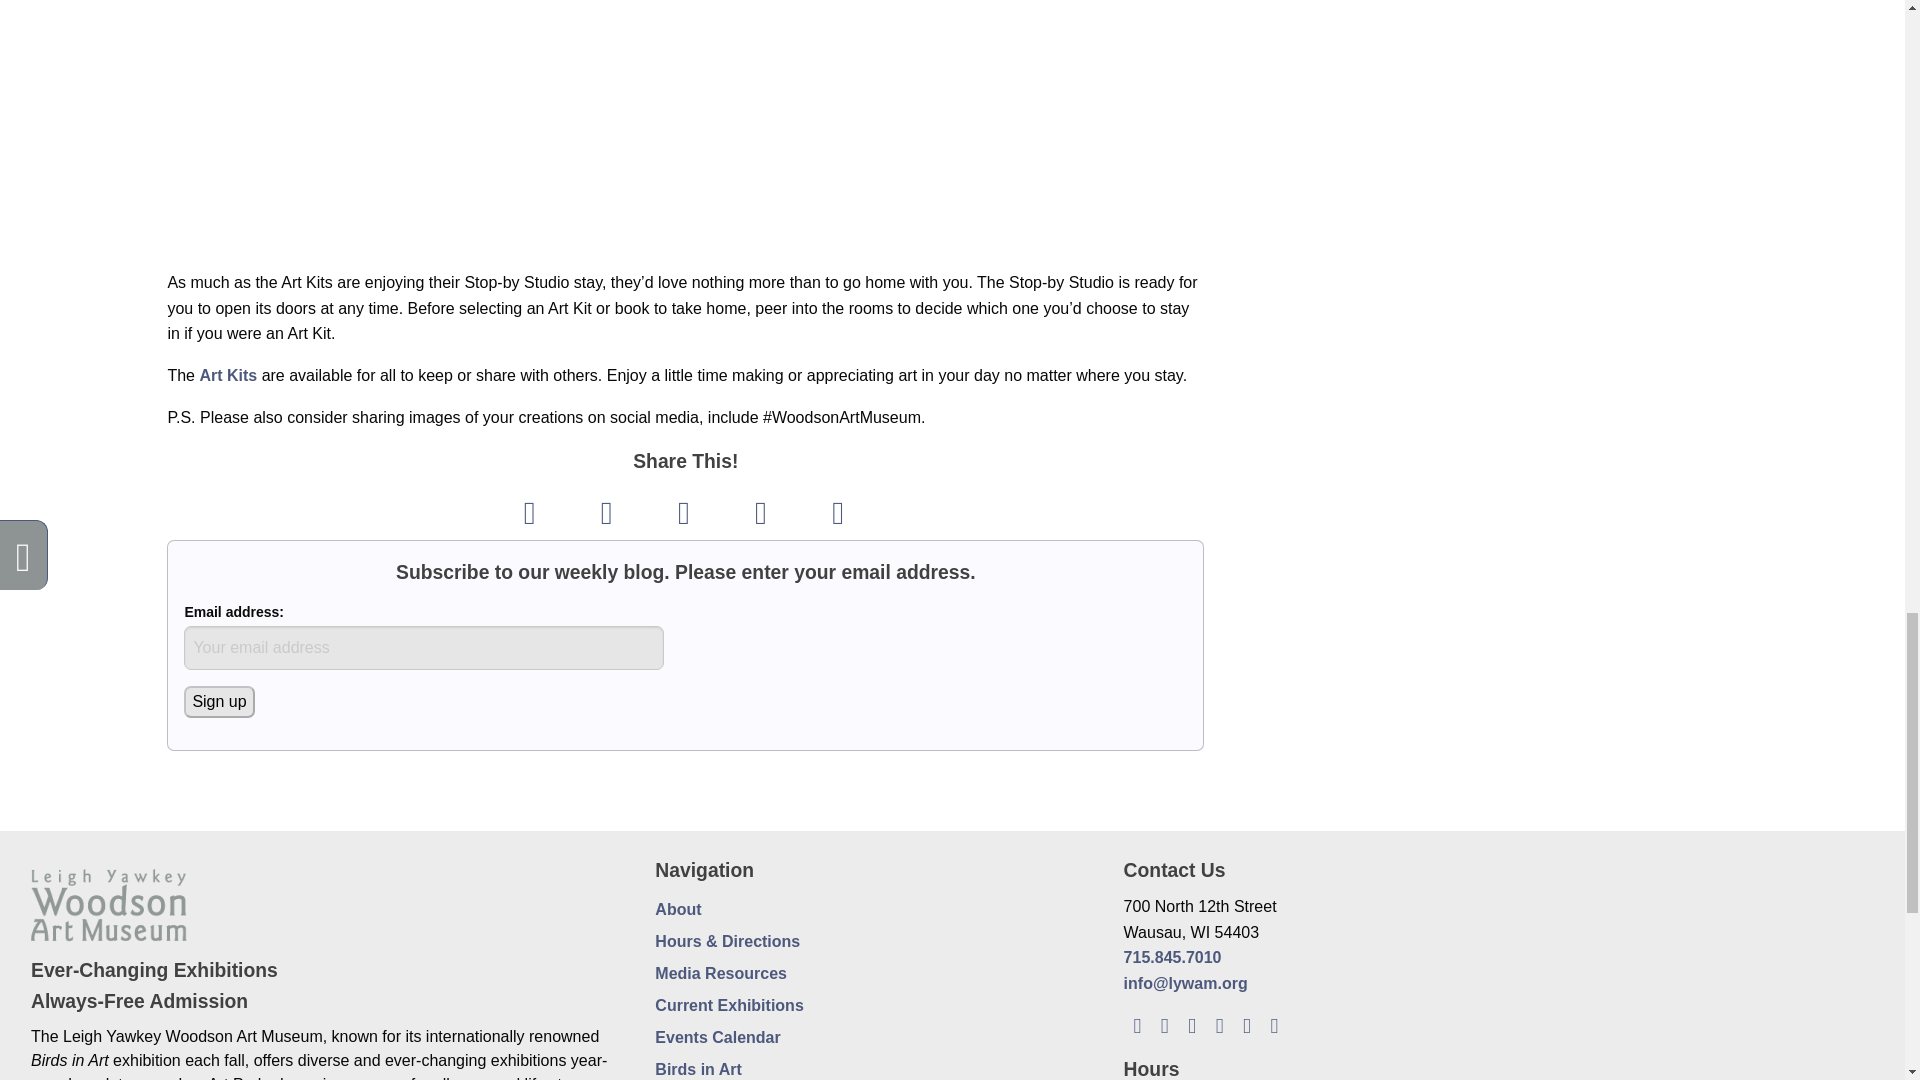 The image size is (1920, 1080). Describe the element at coordinates (1192, 1024) in the screenshot. I see `Follow Us on Twitter` at that location.